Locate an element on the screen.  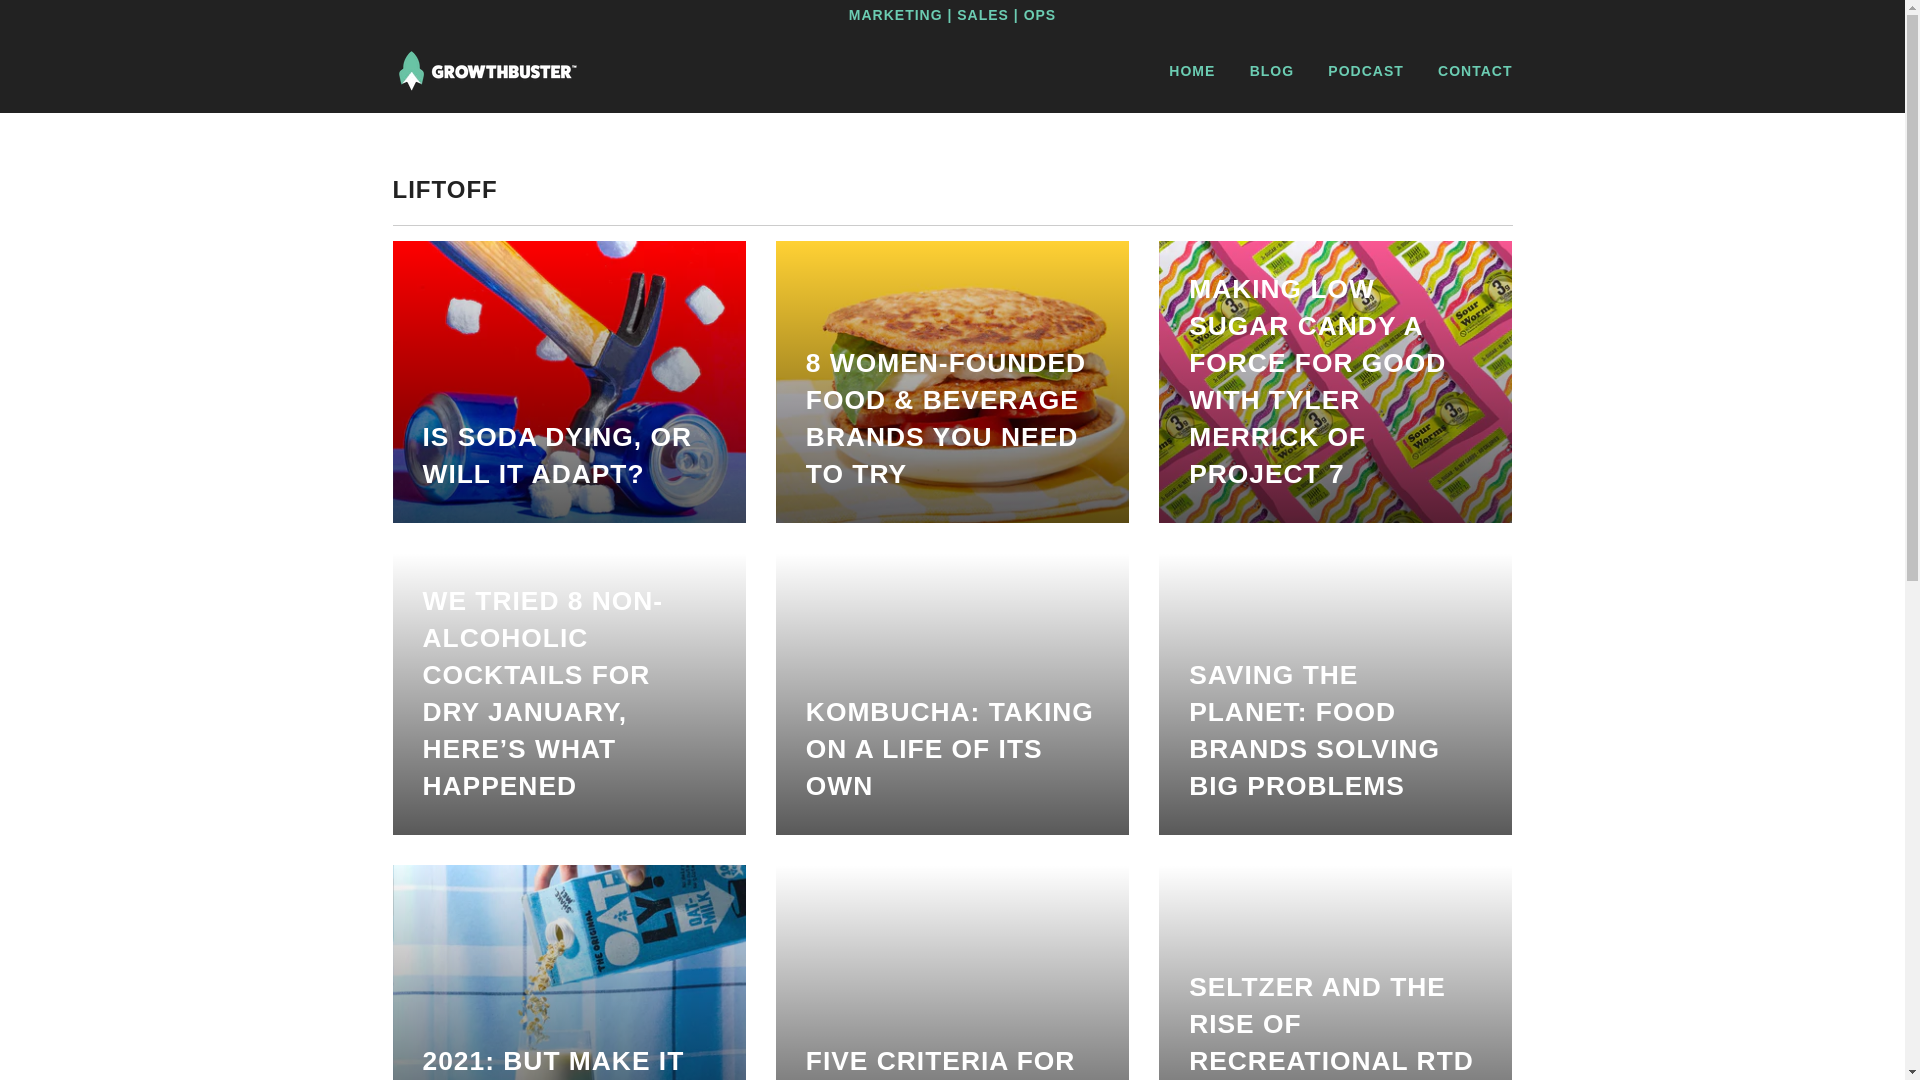
SAVING THE PLANET: FOOD BRANDS SOLVING BIG PROBLEMS is located at coordinates (1336, 693).